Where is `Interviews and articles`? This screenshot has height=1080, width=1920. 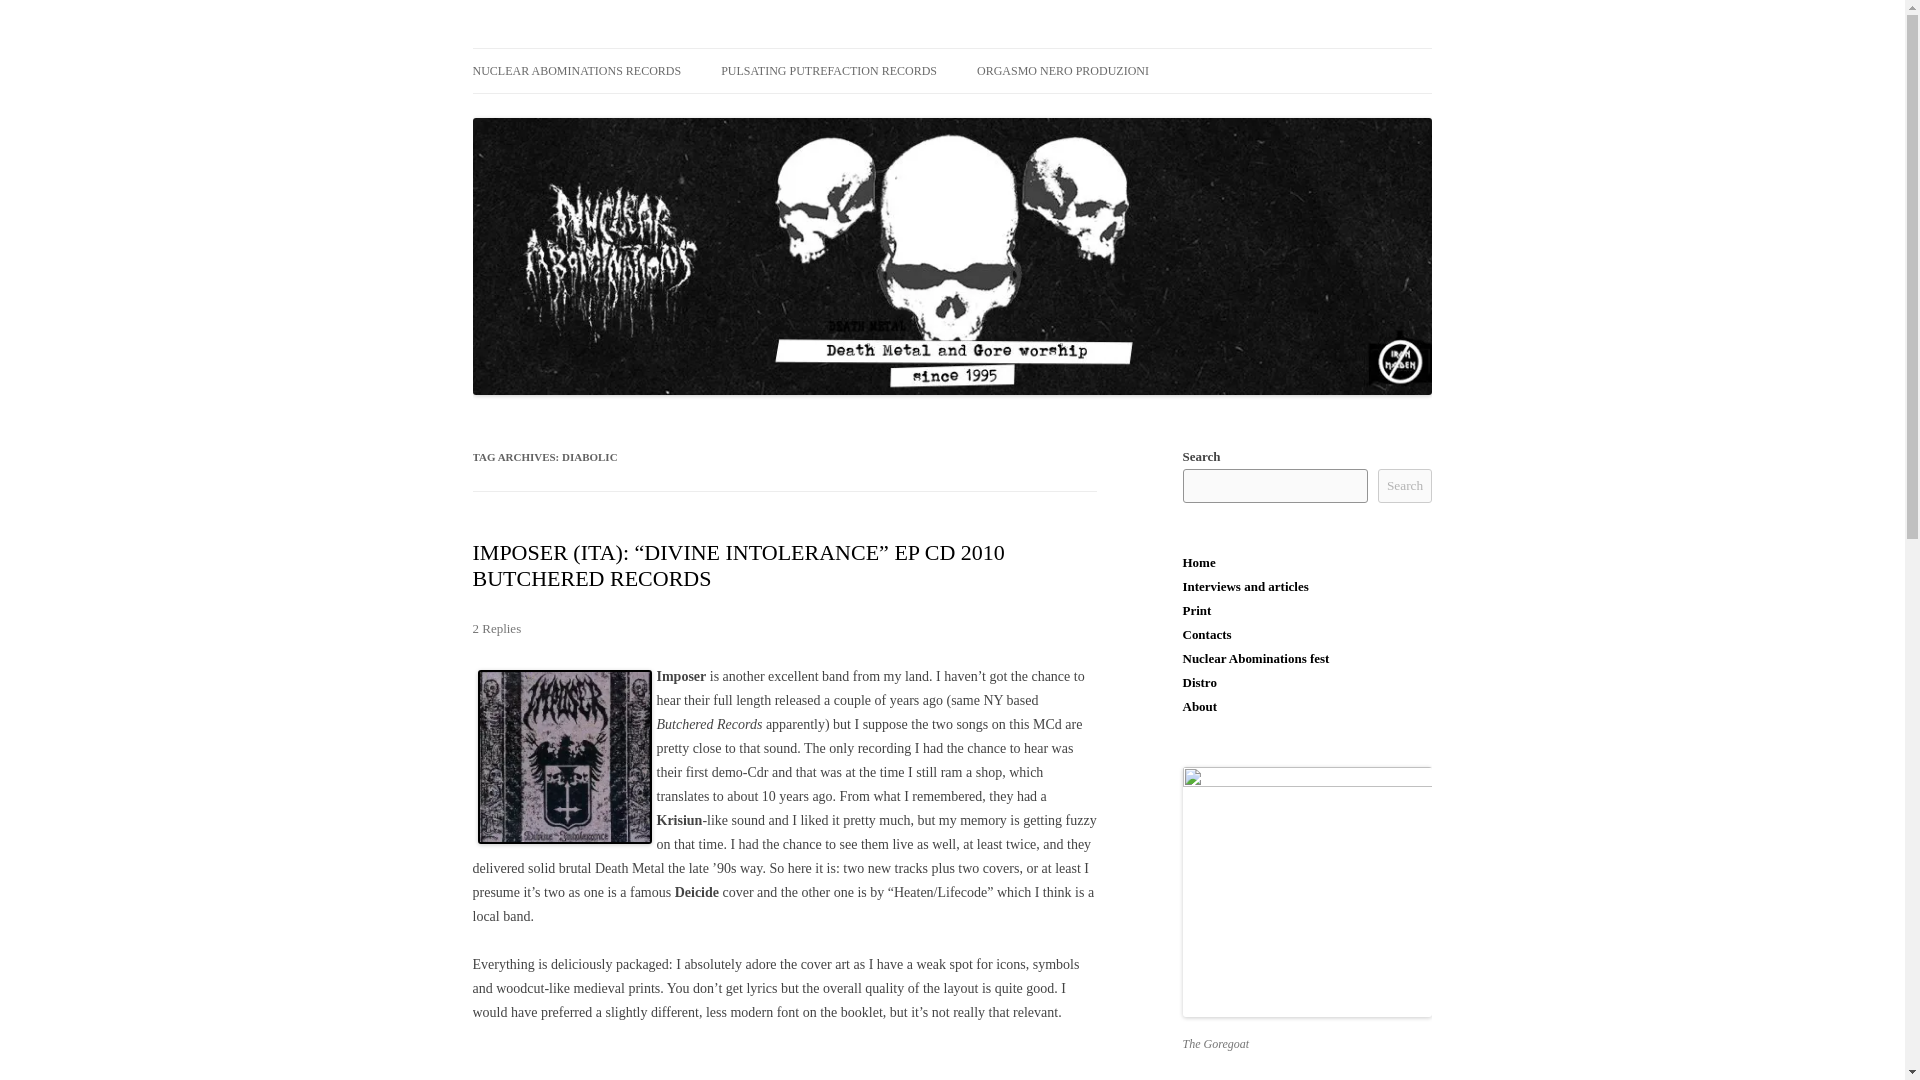 Interviews and articles is located at coordinates (1244, 586).